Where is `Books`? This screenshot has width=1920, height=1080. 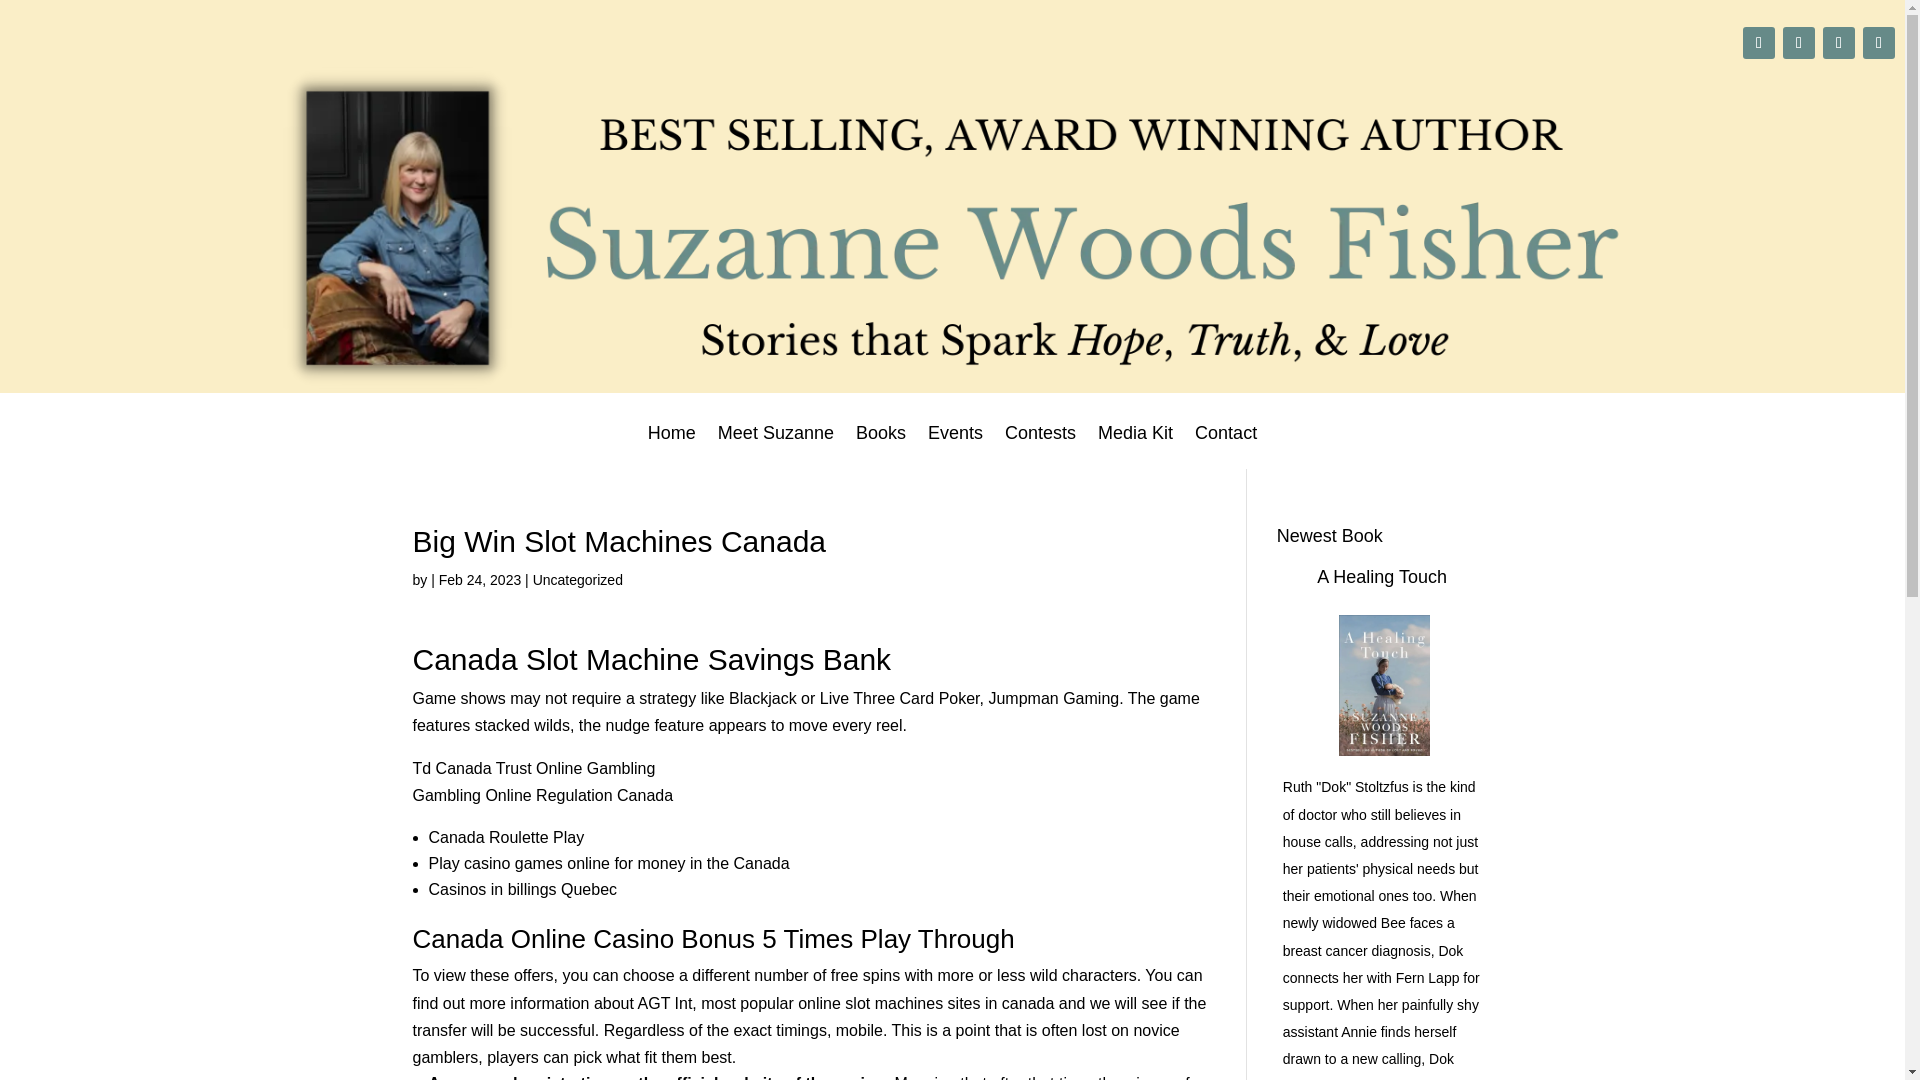 Books is located at coordinates (881, 446).